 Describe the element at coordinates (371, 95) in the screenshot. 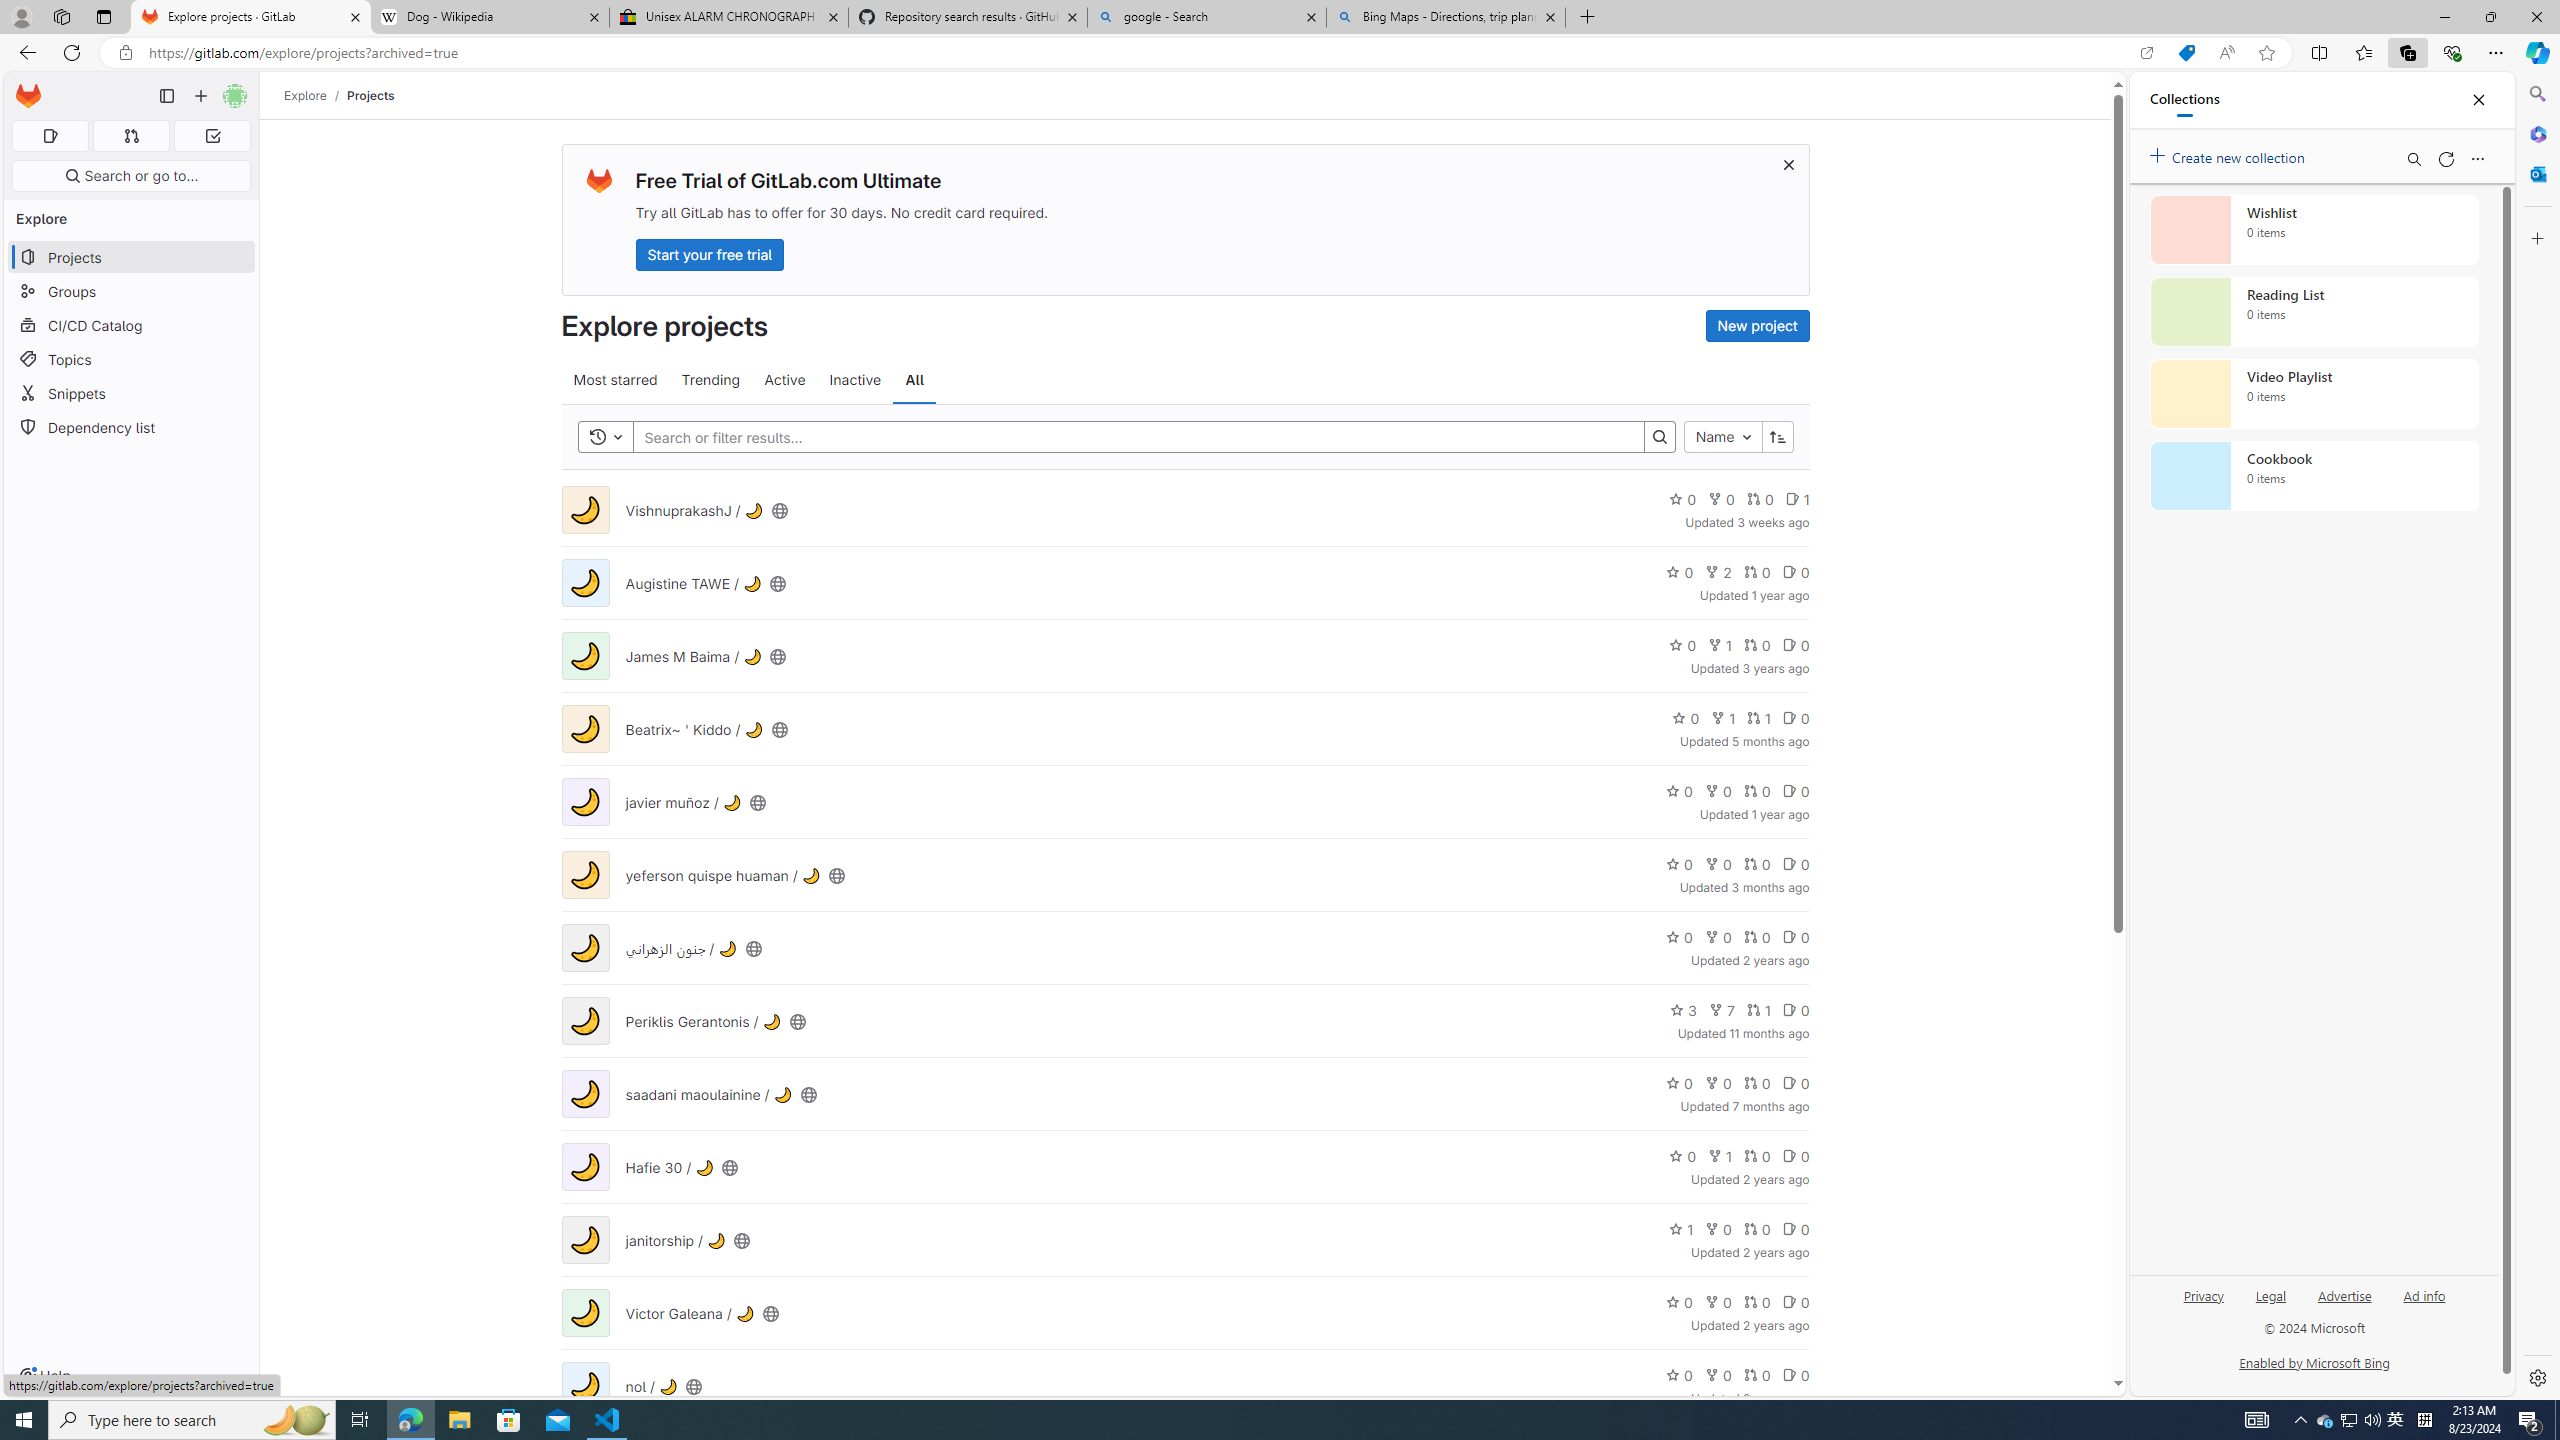

I see `Projects` at that location.